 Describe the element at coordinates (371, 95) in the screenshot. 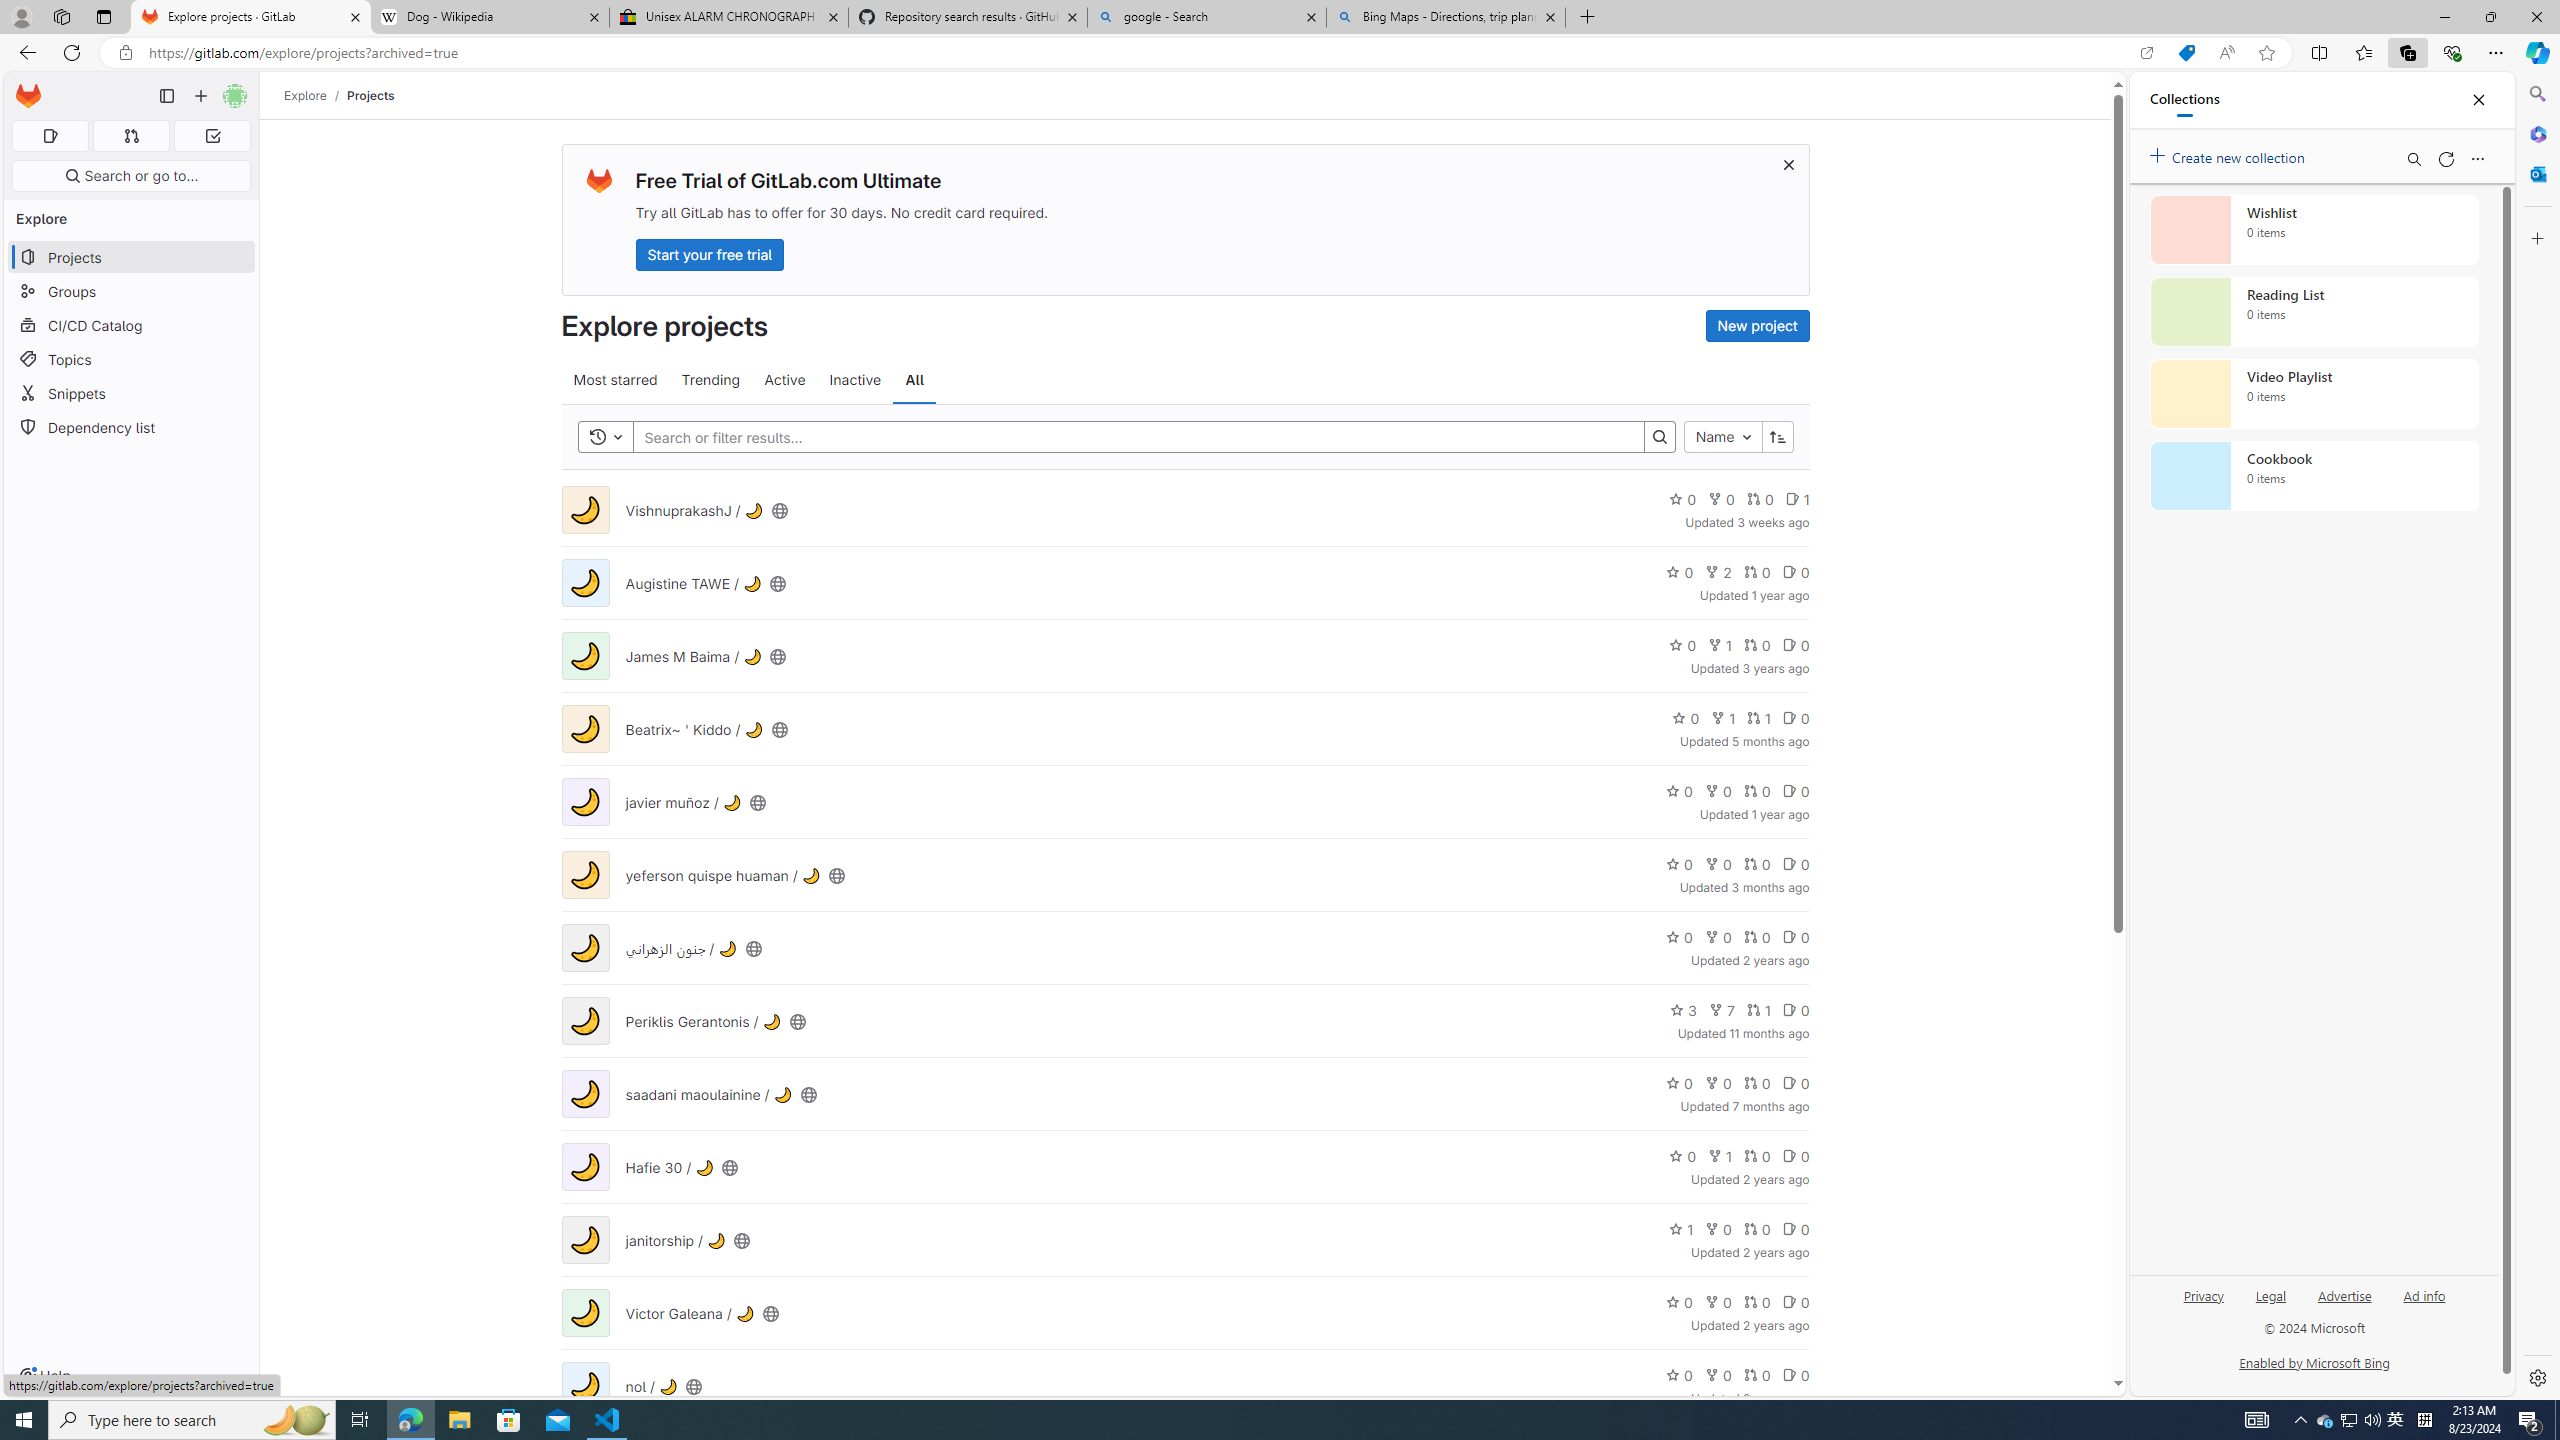

I see `Projects` at that location.